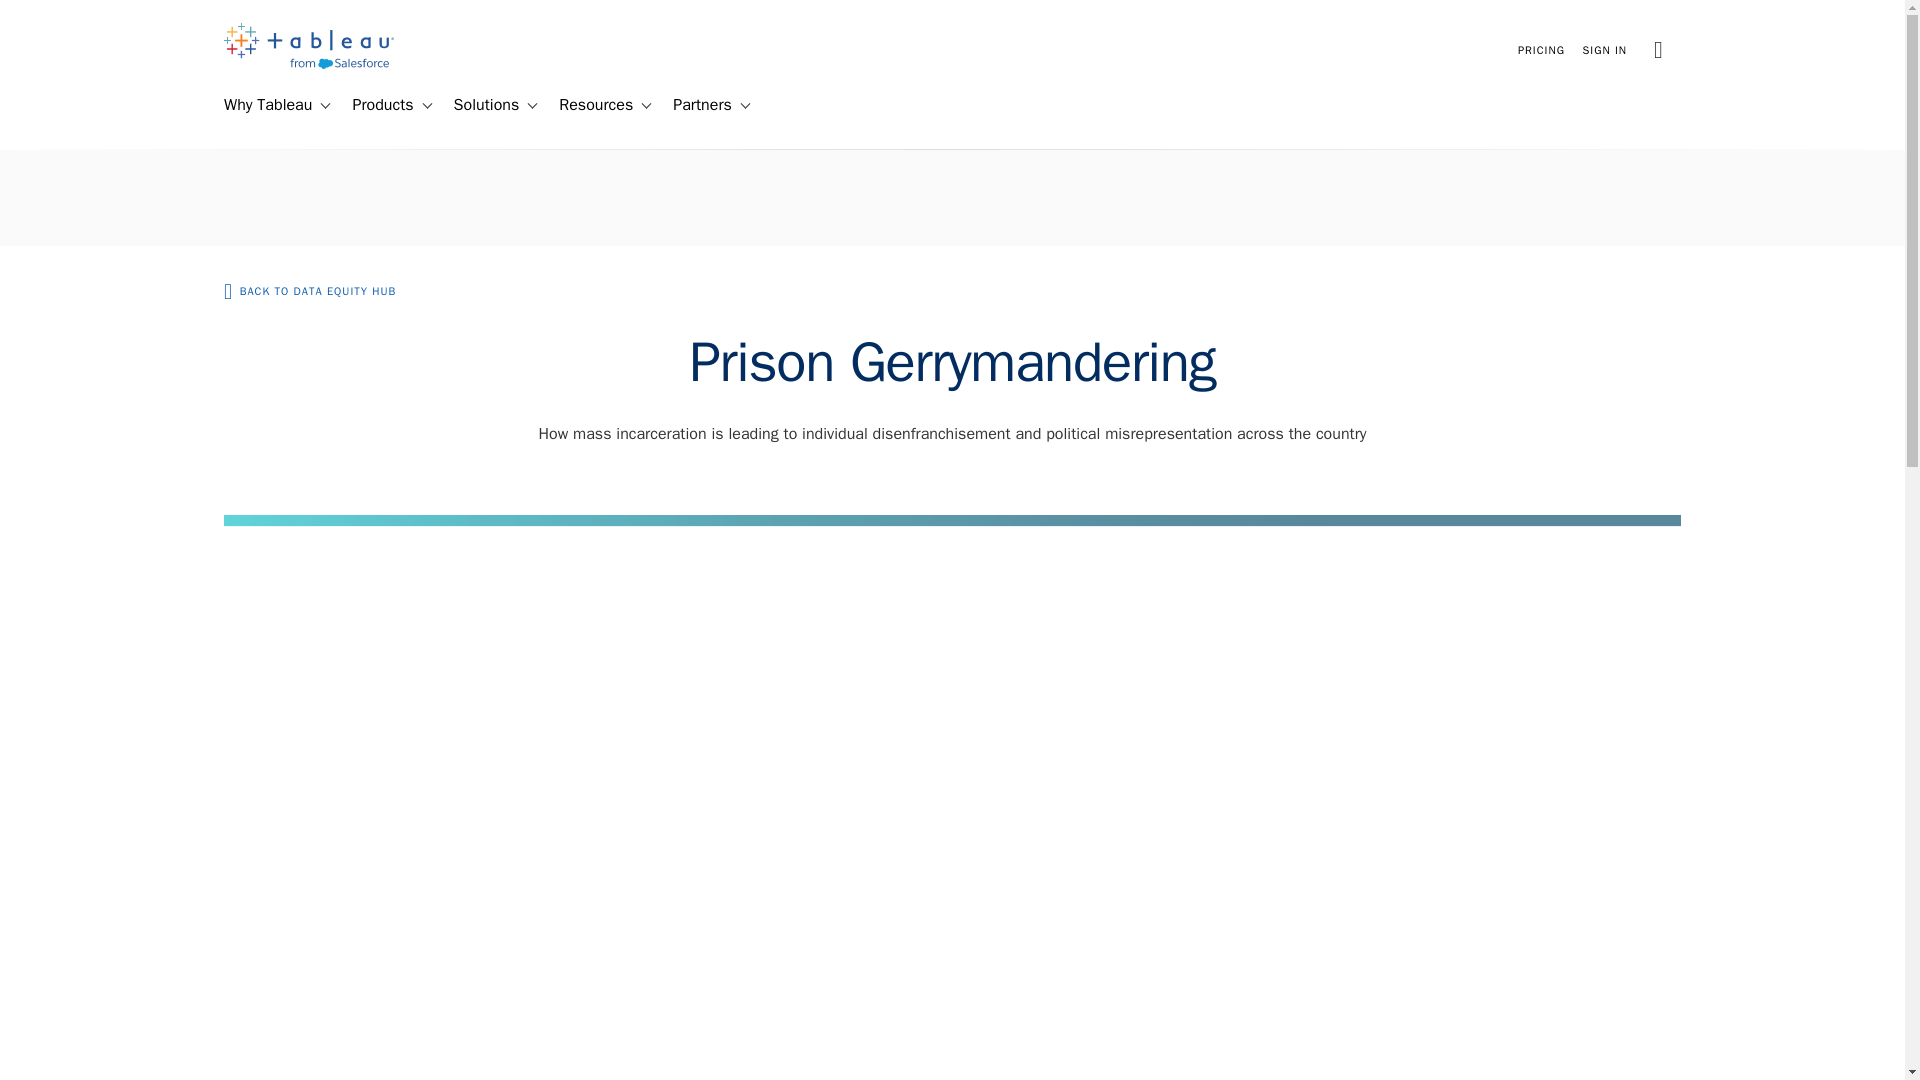 This screenshot has width=1920, height=1080. What do you see at coordinates (259, 105) in the screenshot?
I see `Why Tableau` at bounding box center [259, 105].